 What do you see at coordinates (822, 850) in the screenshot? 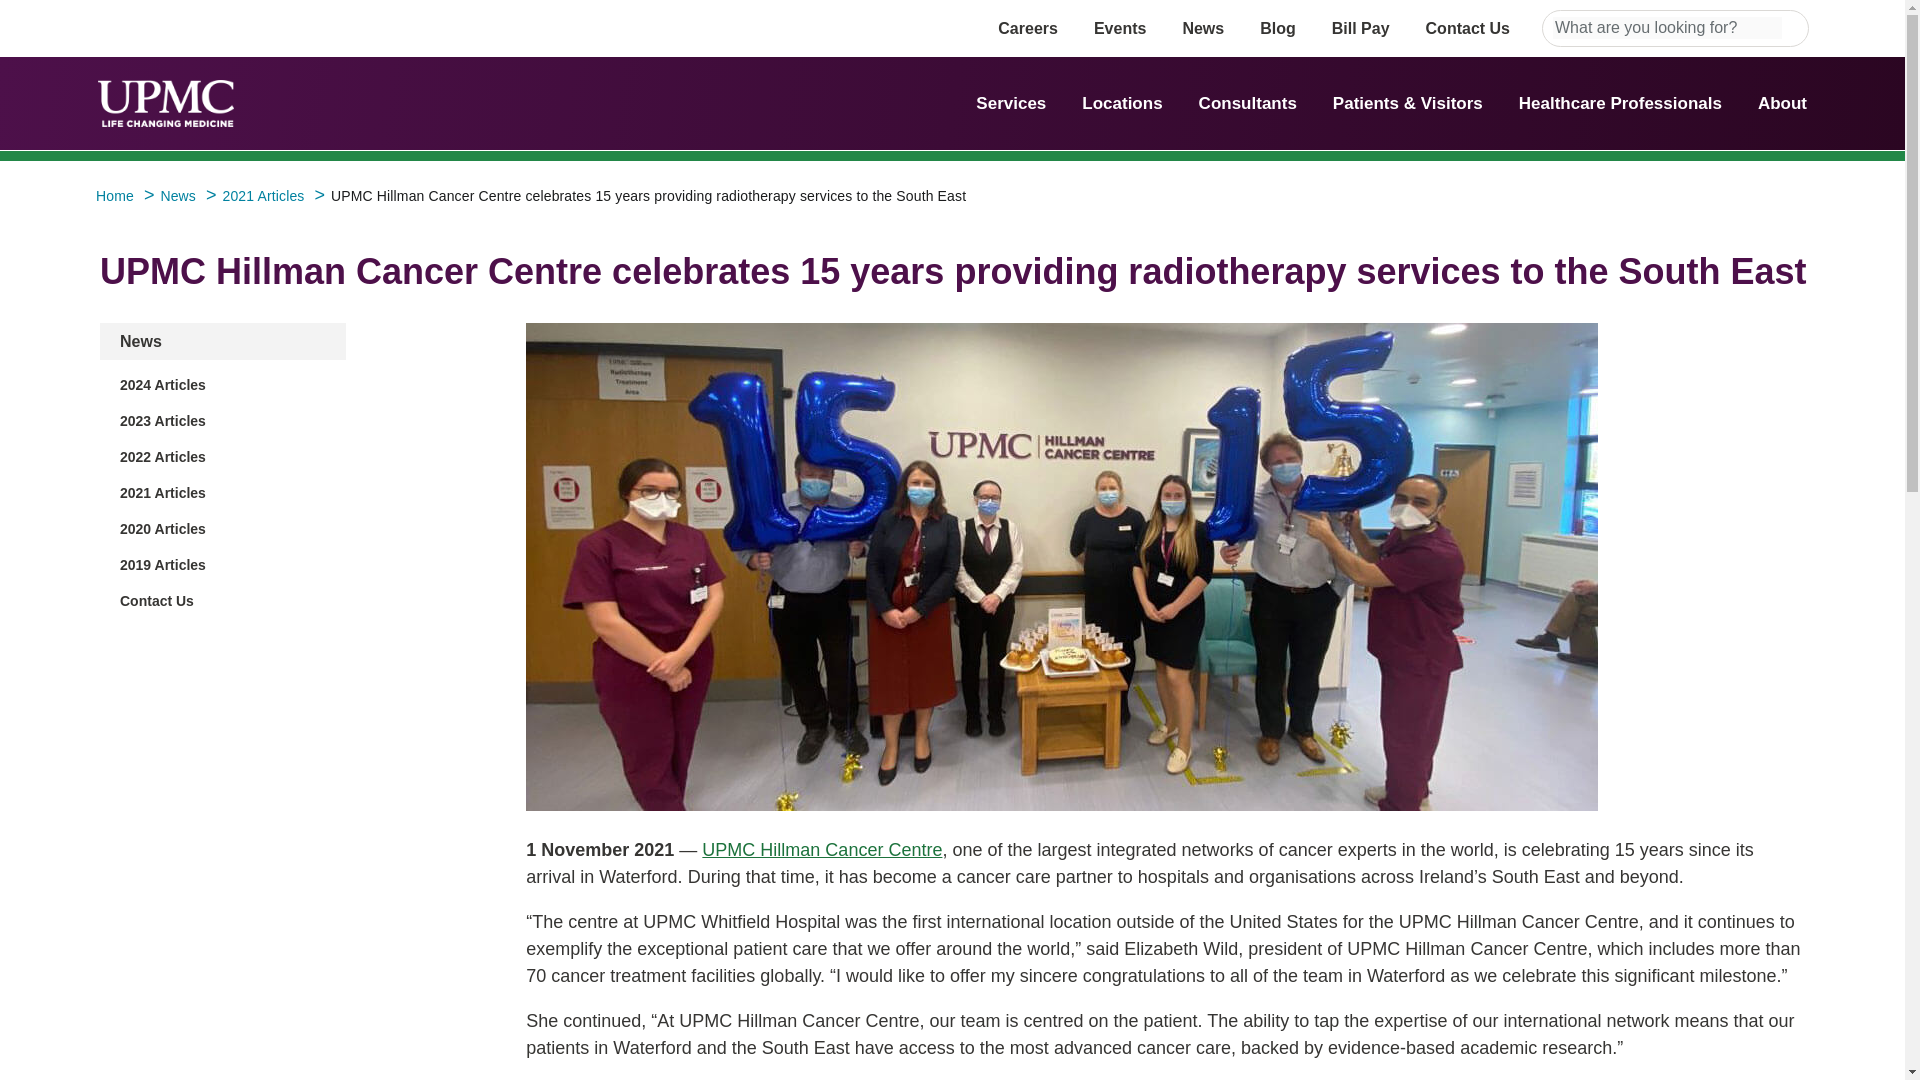
I see `UPMC Hillman Cancer Centre` at bounding box center [822, 850].